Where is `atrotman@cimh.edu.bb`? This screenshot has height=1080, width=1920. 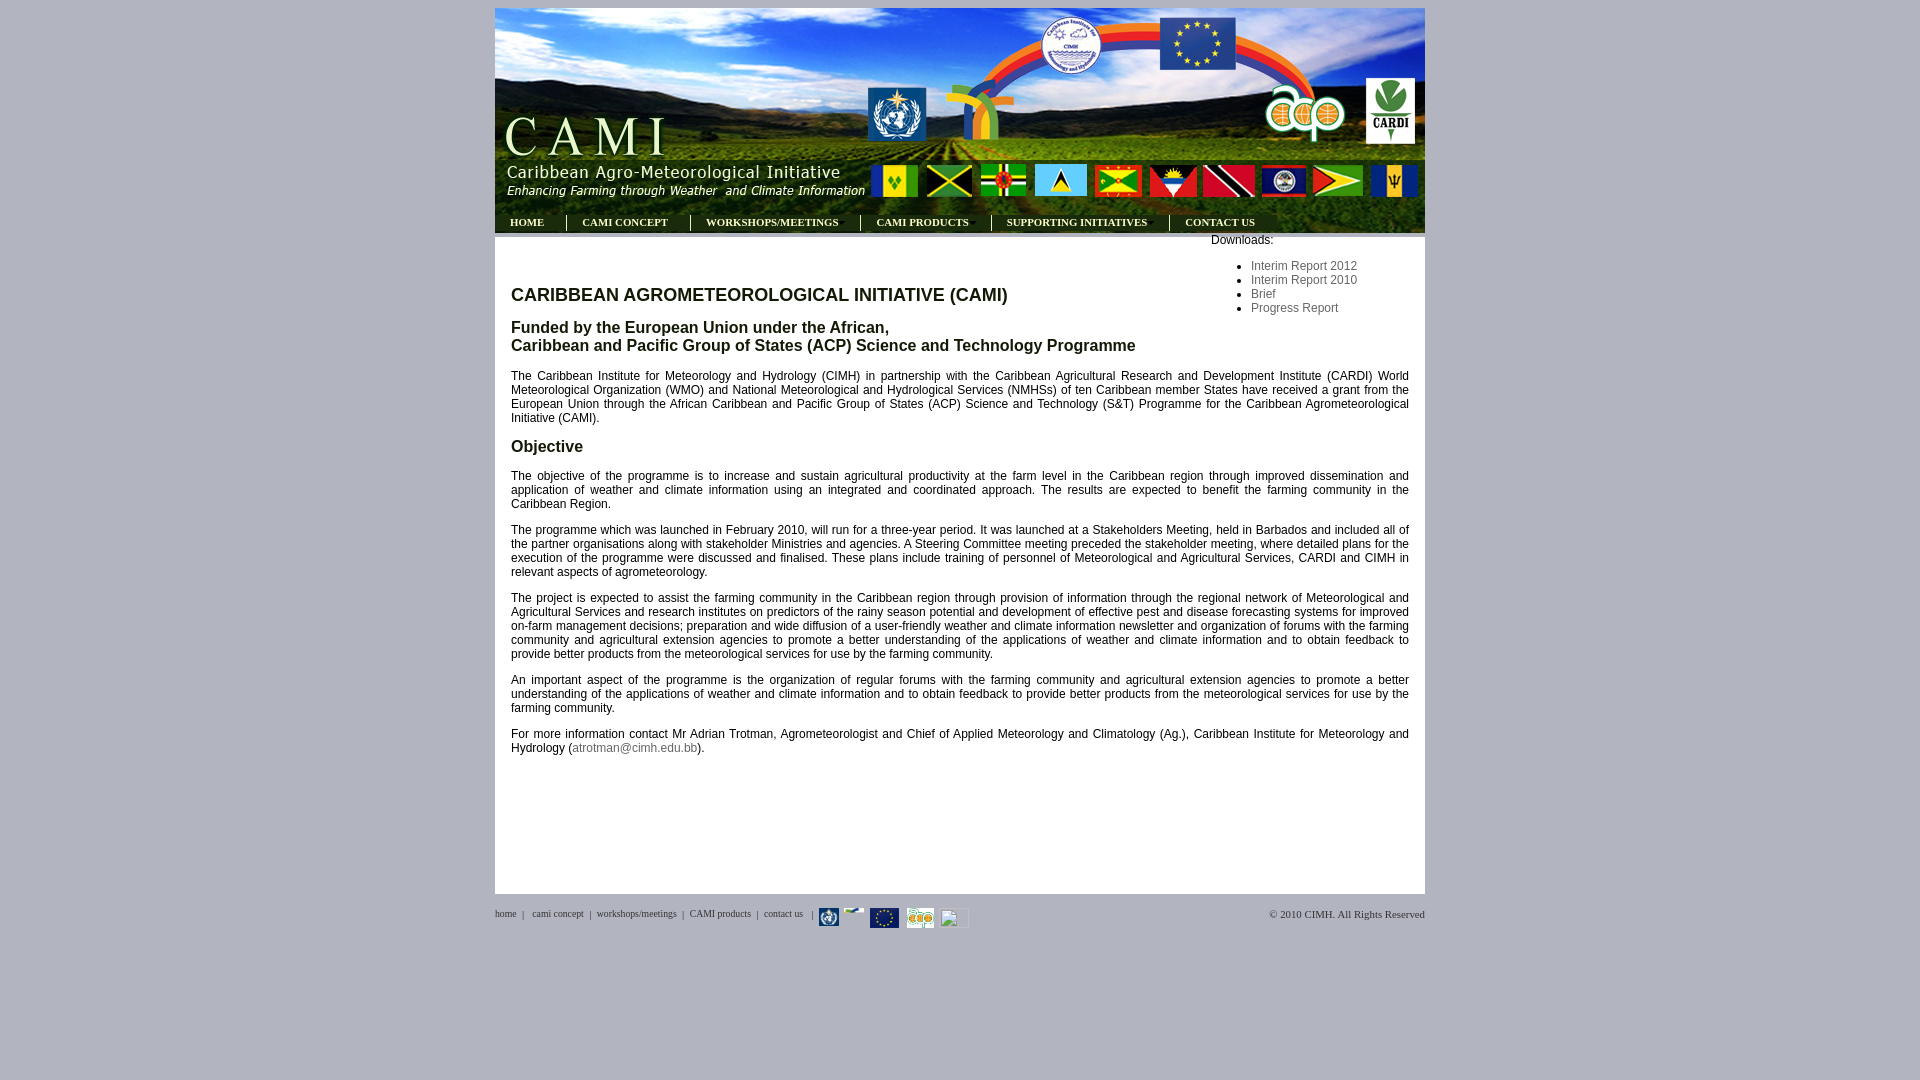 atrotman@cimh.edu.bb is located at coordinates (634, 748).